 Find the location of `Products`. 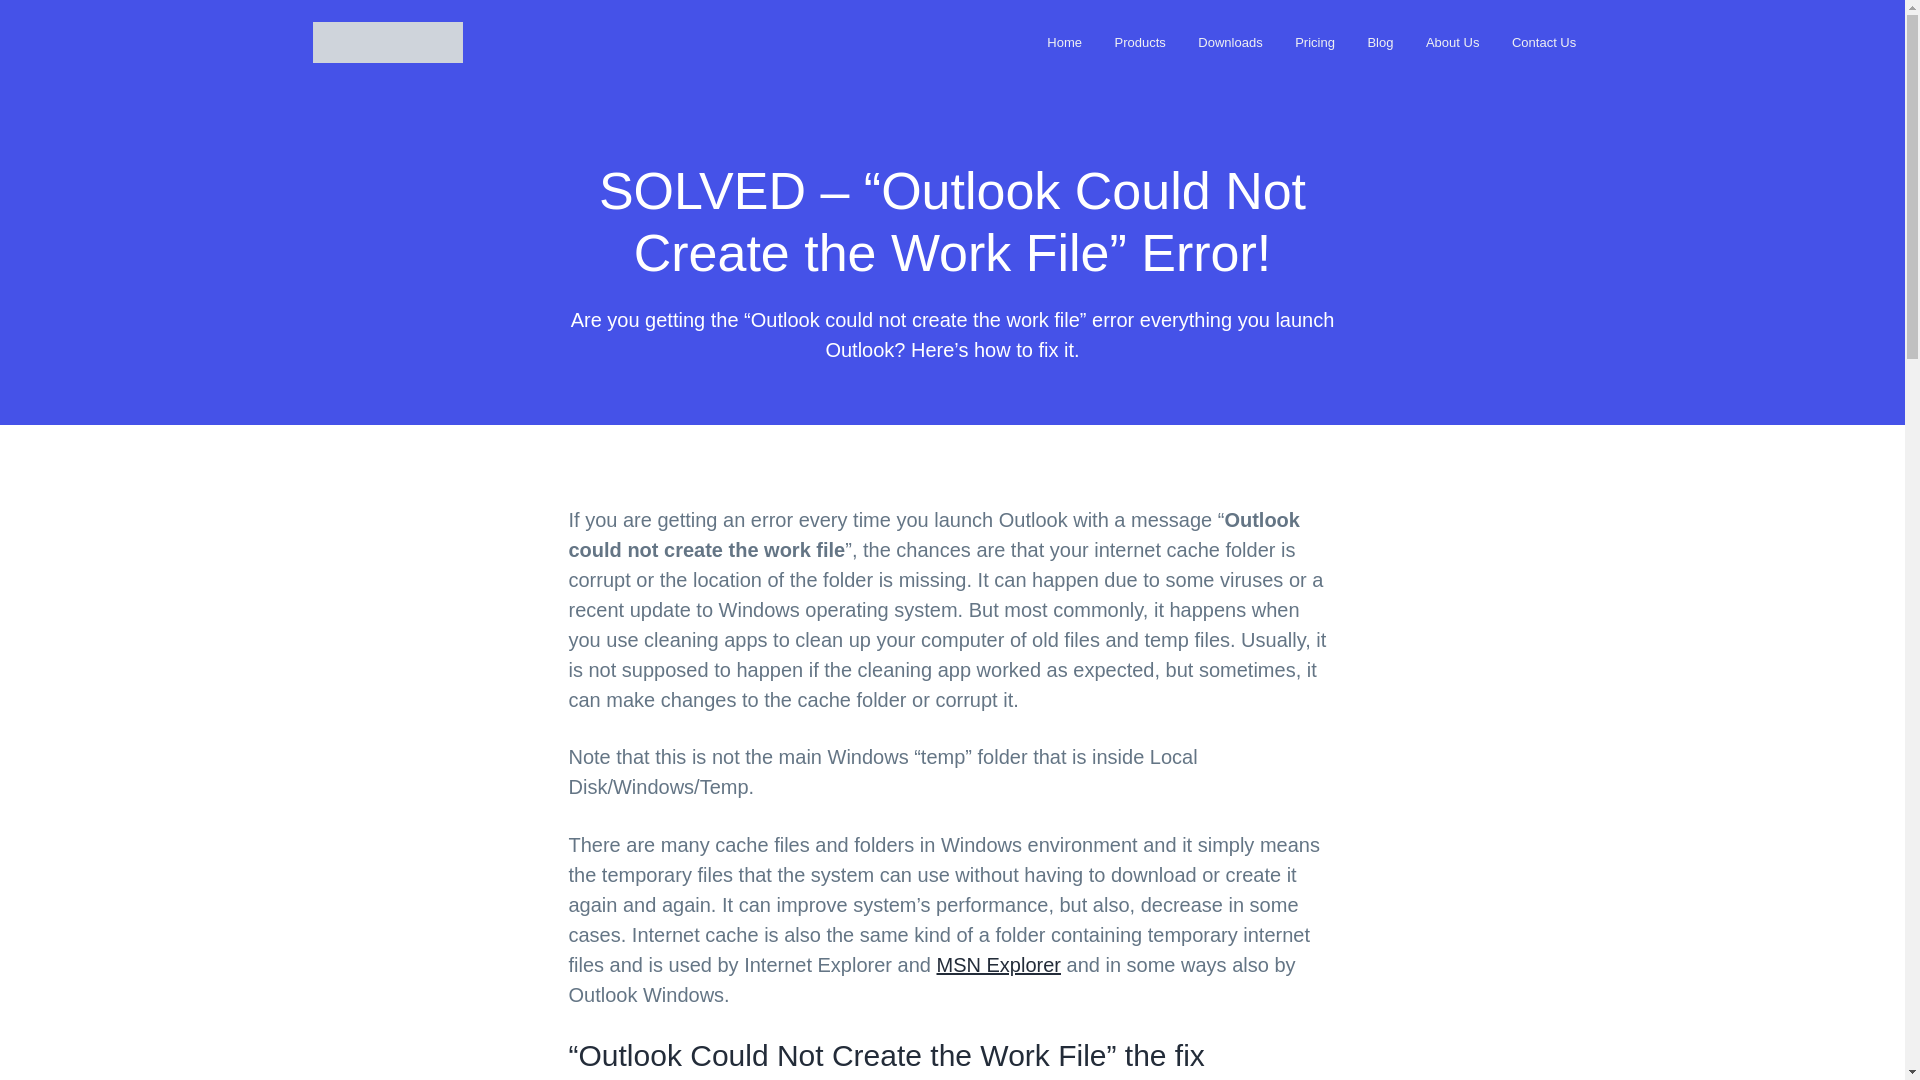

Products is located at coordinates (1140, 42).